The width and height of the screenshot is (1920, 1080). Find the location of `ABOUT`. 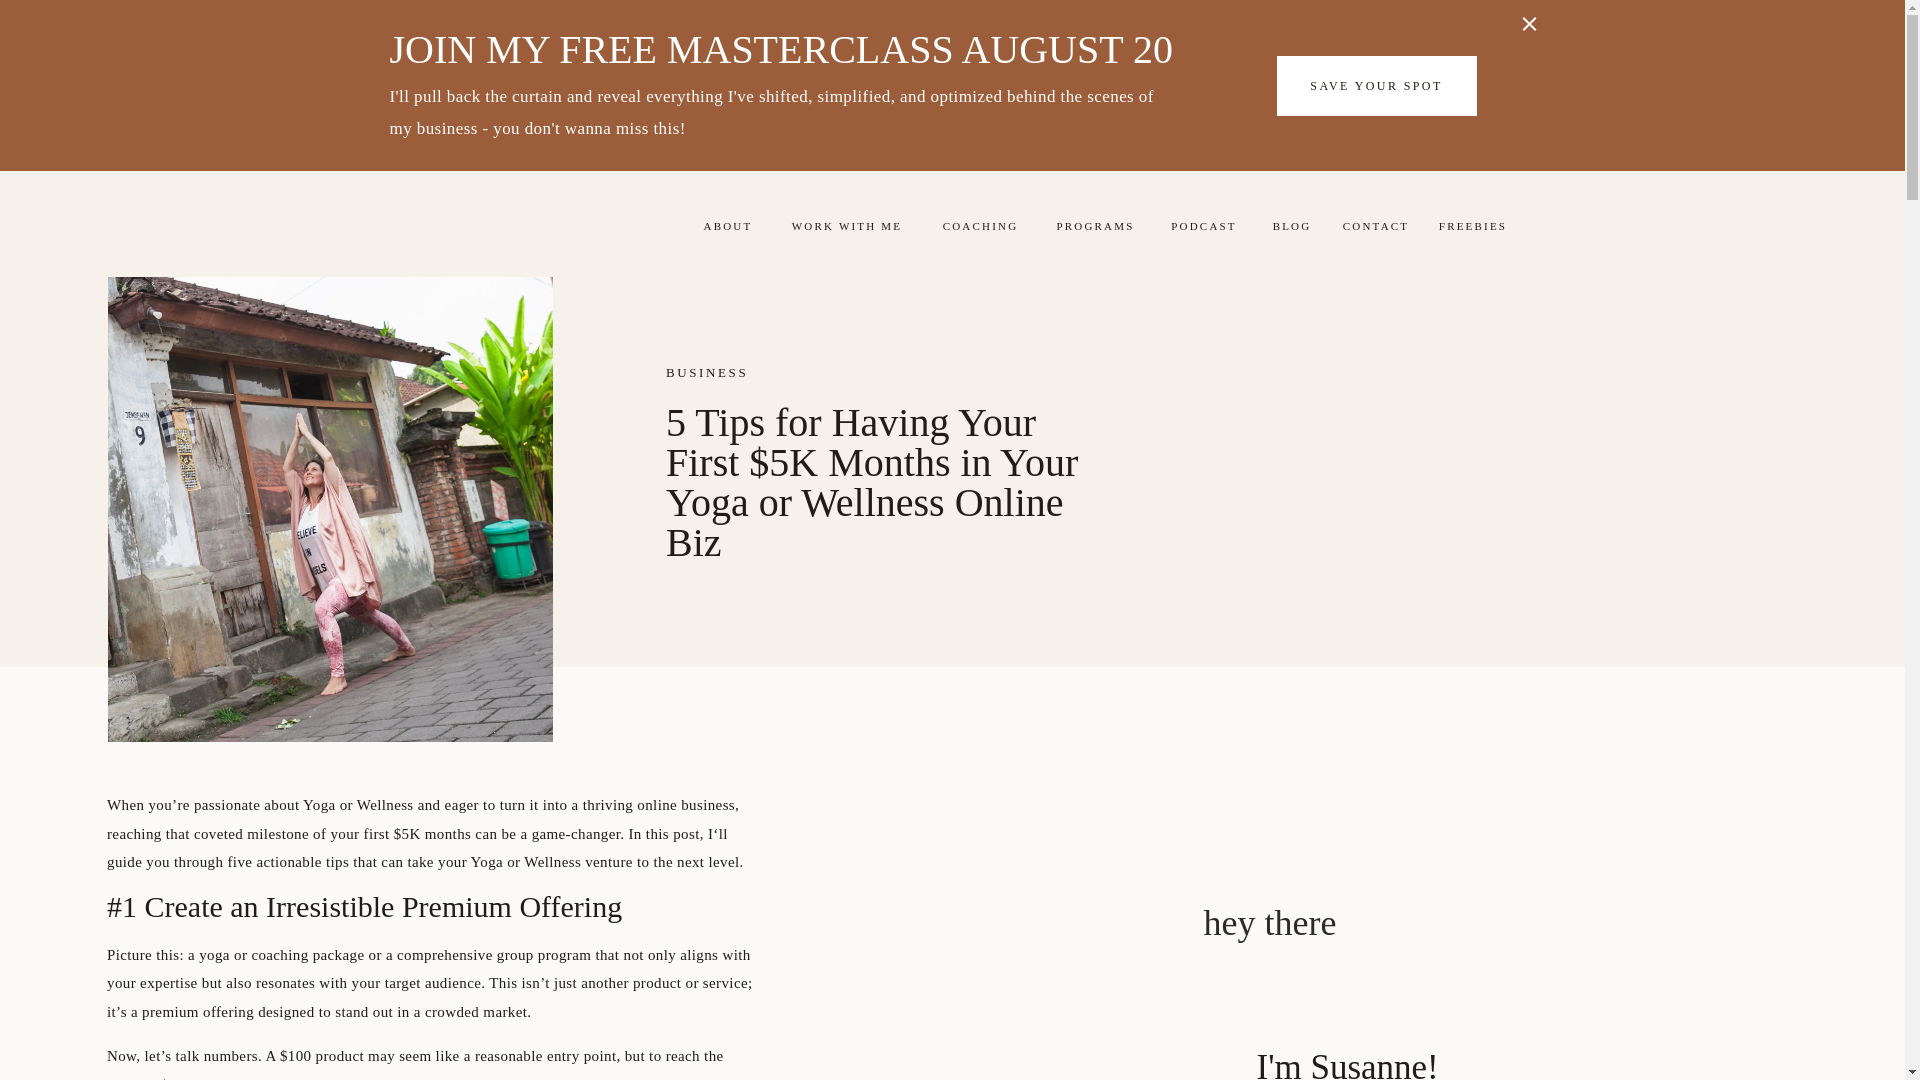

ABOUT is located at coordinates (726, 226).